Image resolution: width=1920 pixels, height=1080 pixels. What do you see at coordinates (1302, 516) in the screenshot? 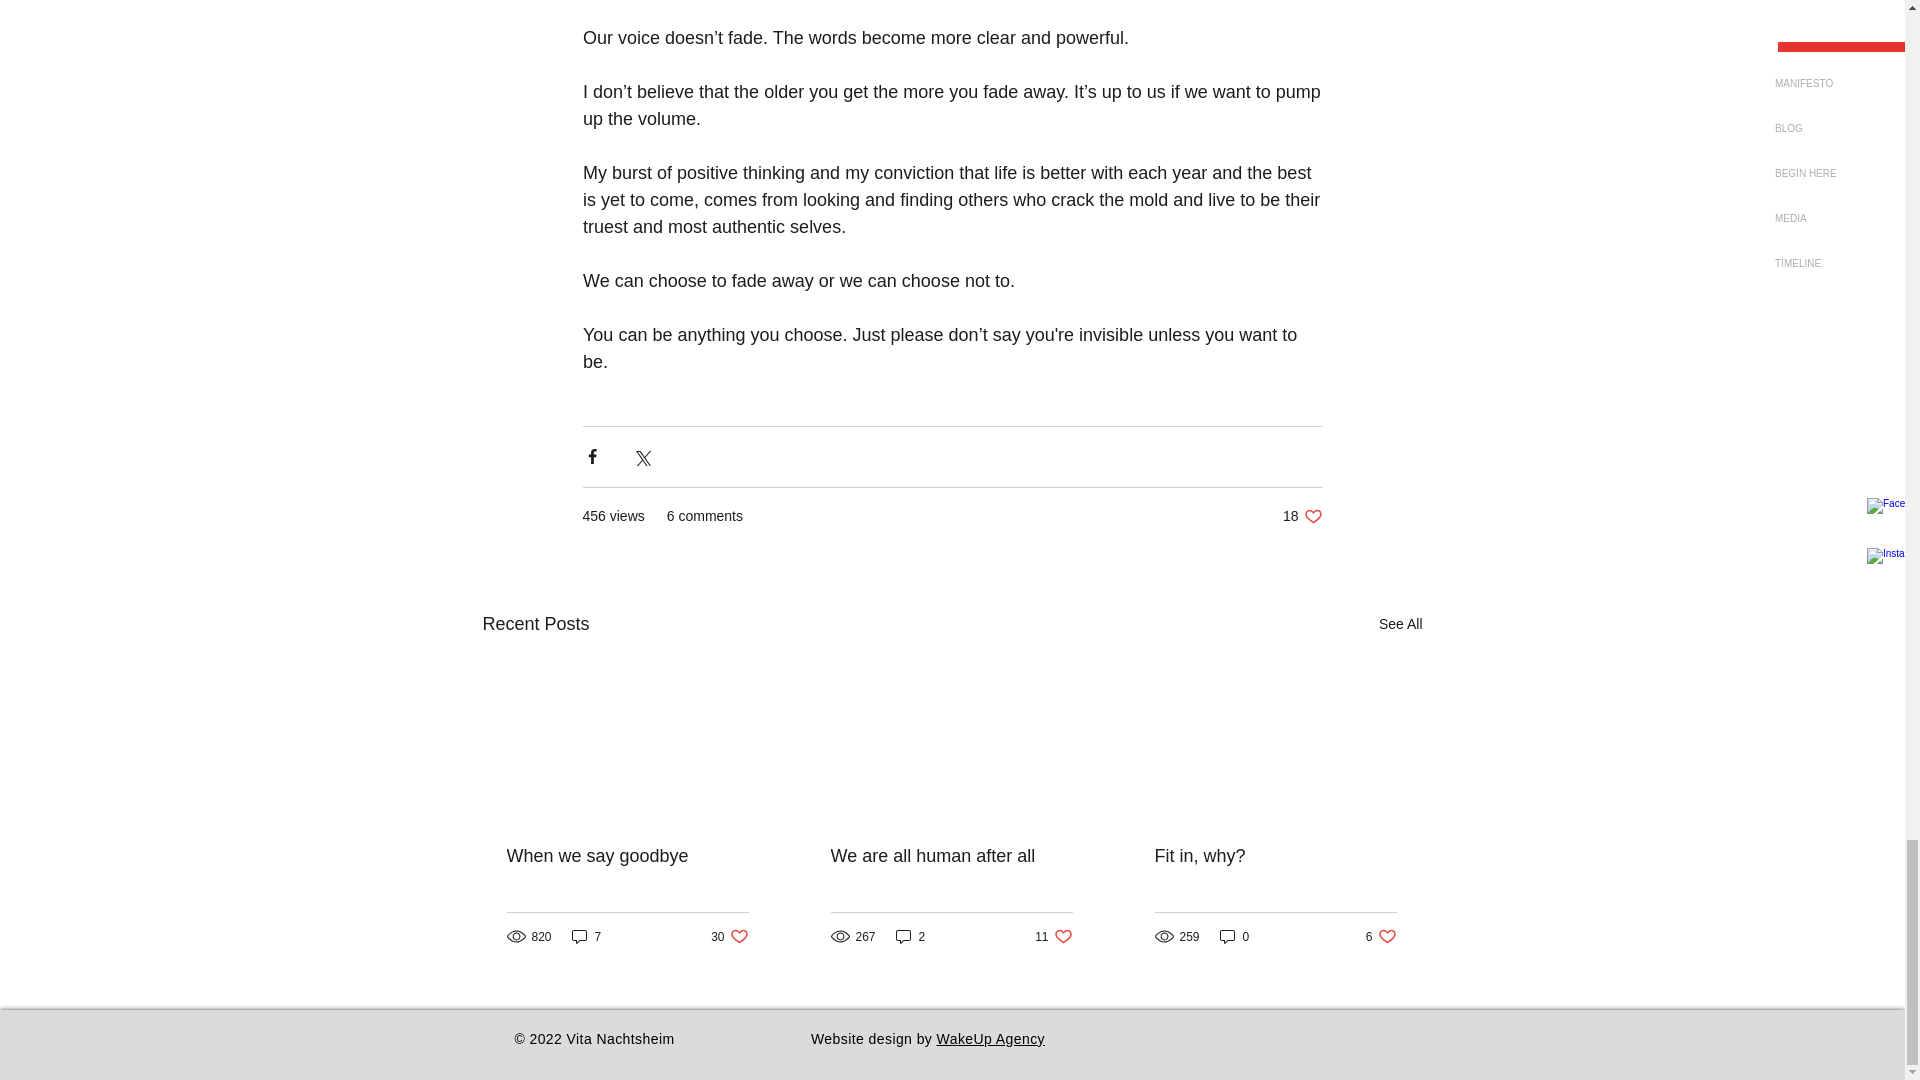
I see `7` at bounding box center [1302, 516].